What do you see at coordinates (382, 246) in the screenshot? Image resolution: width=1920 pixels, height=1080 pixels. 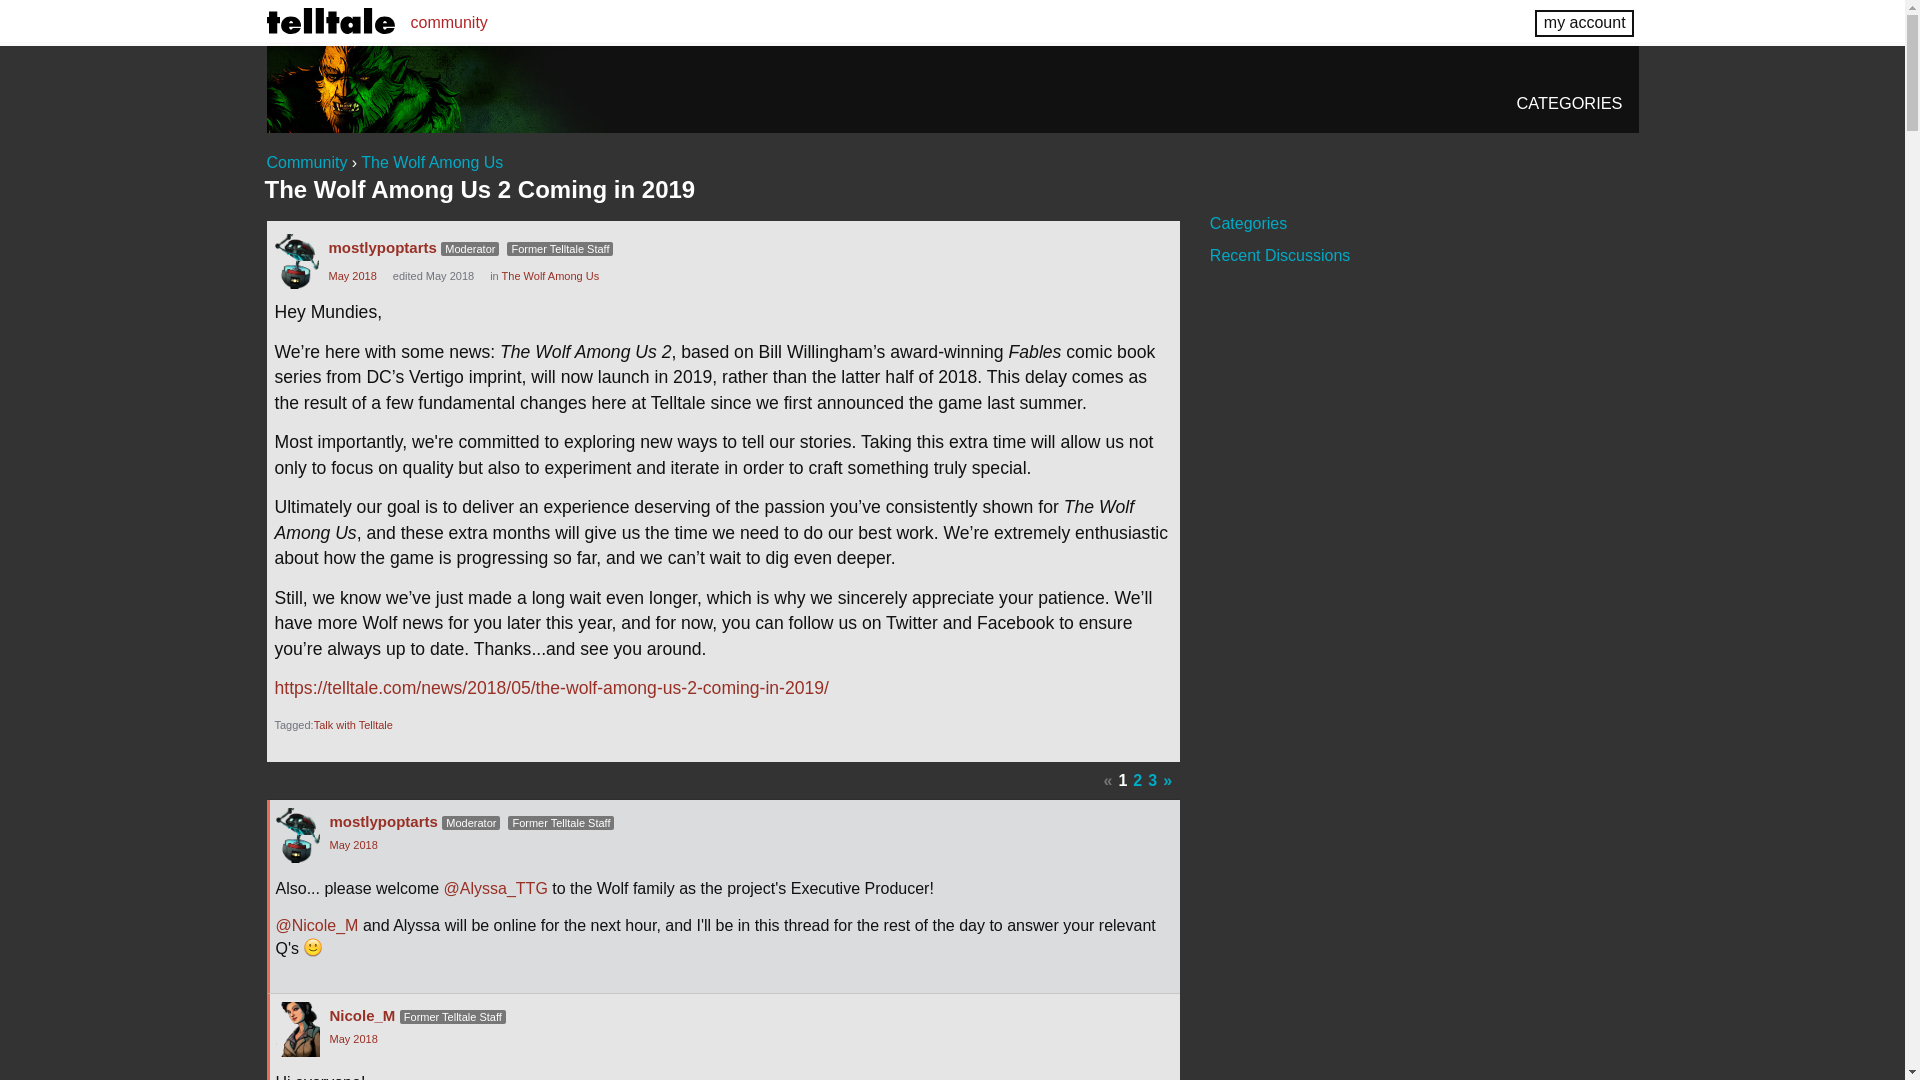 I see `mostlypoptarts` at bounding box center [382, 246].